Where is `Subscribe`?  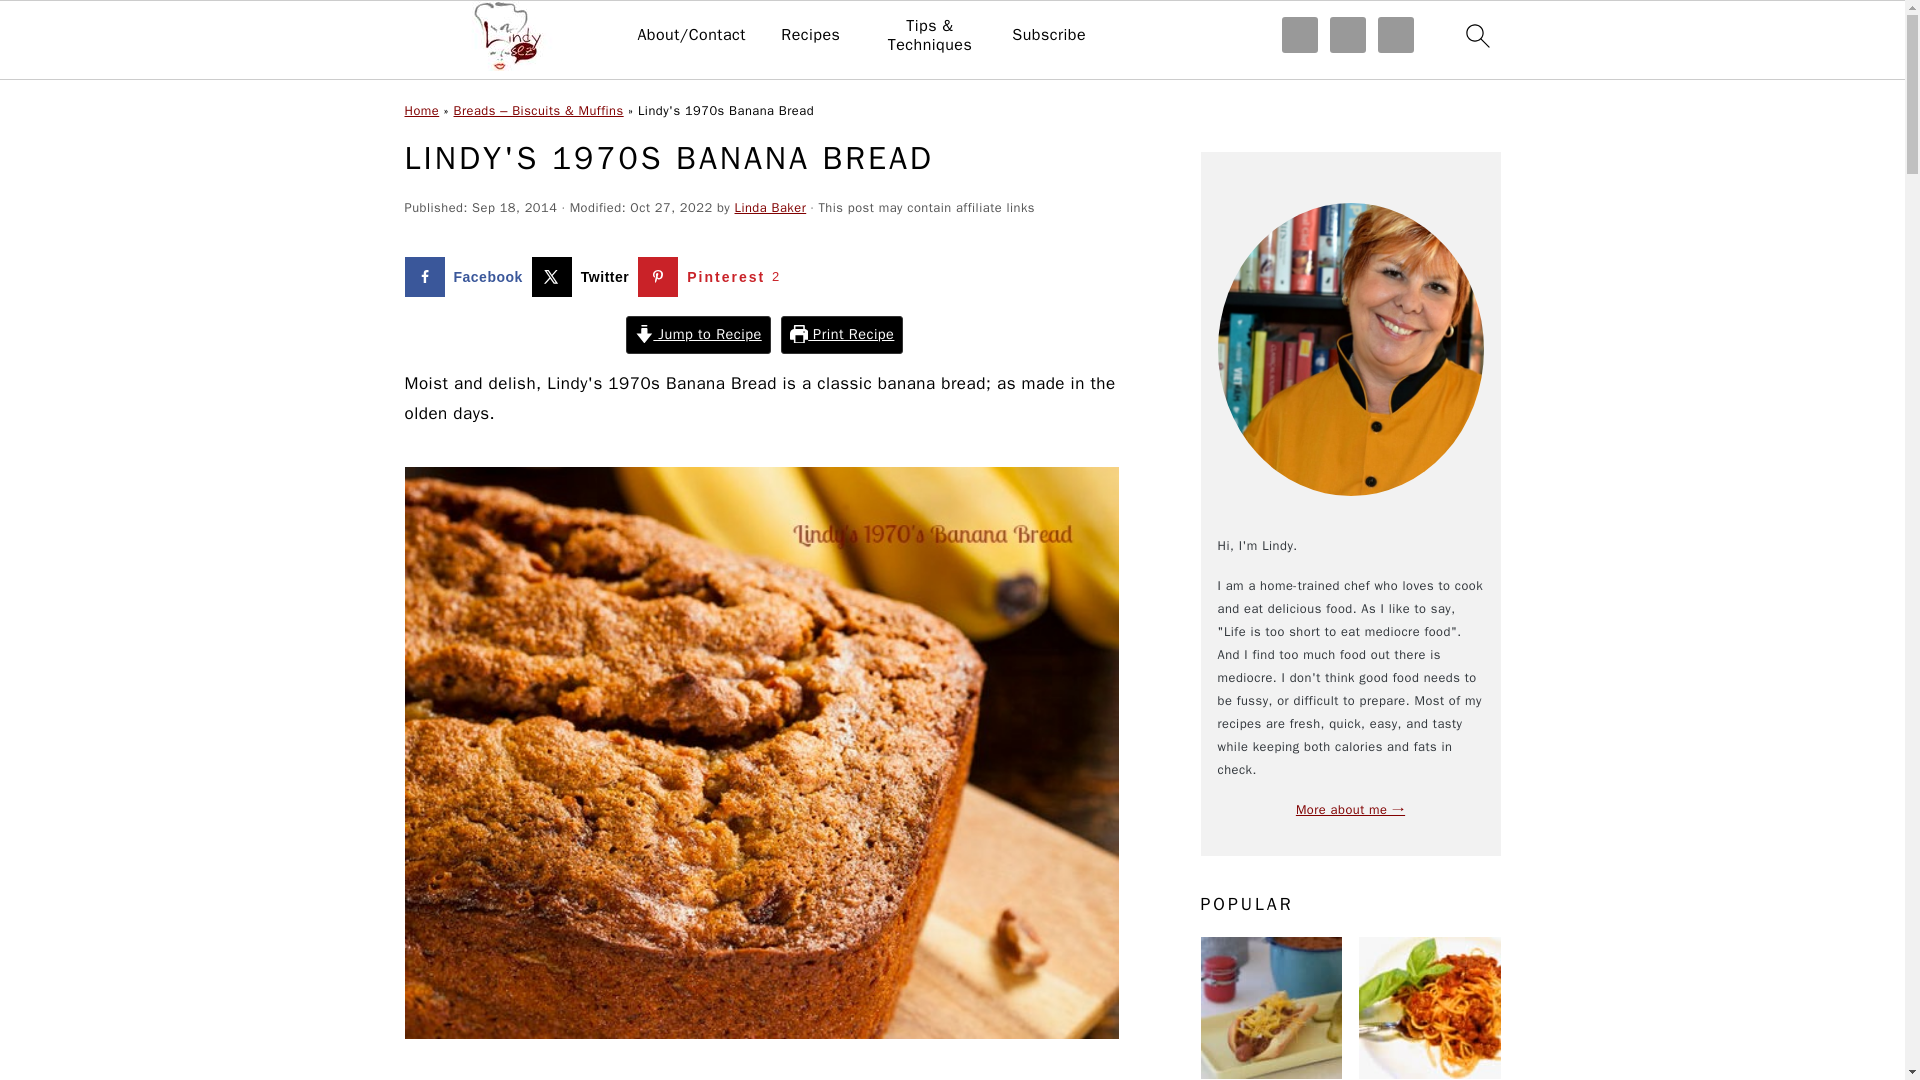
Subscribe is located at coordinates (1048, 35).